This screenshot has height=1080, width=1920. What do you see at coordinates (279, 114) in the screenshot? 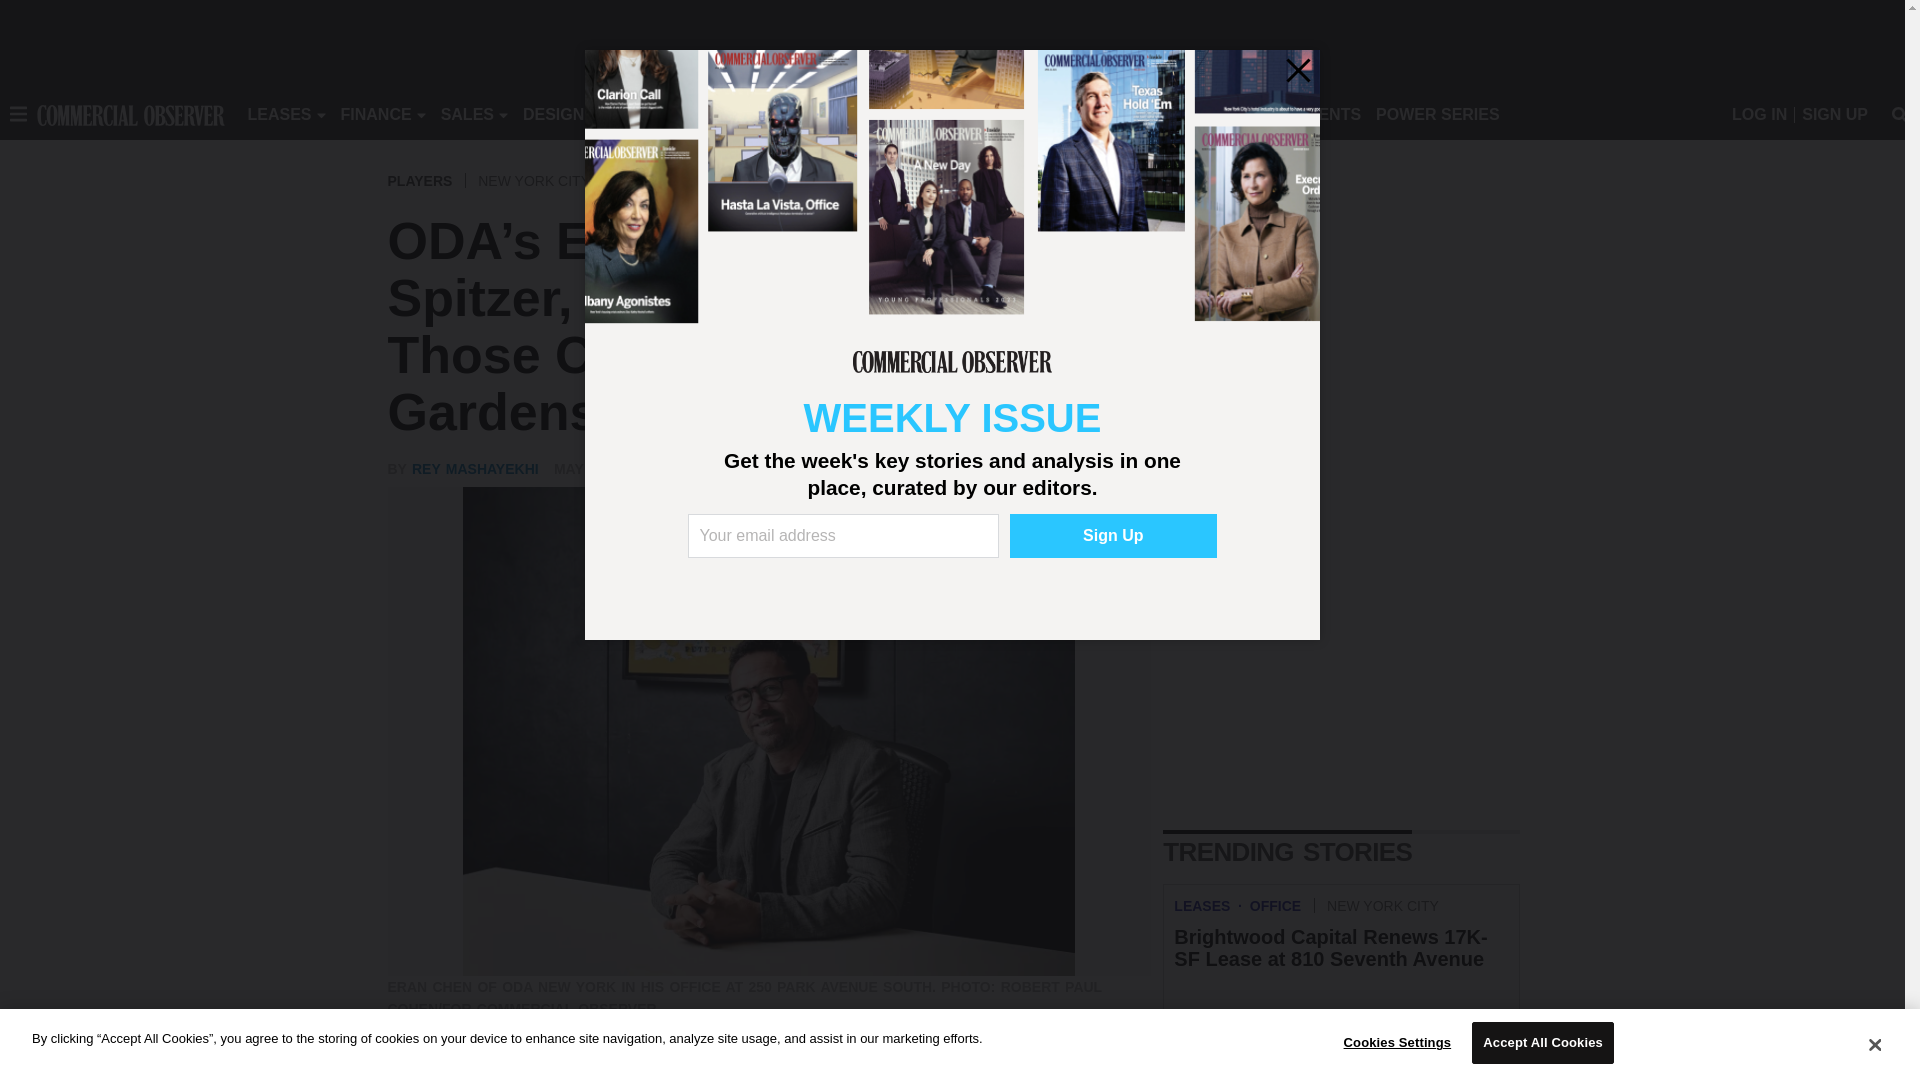
I see `LEASES` at bounding box center [279, 114].